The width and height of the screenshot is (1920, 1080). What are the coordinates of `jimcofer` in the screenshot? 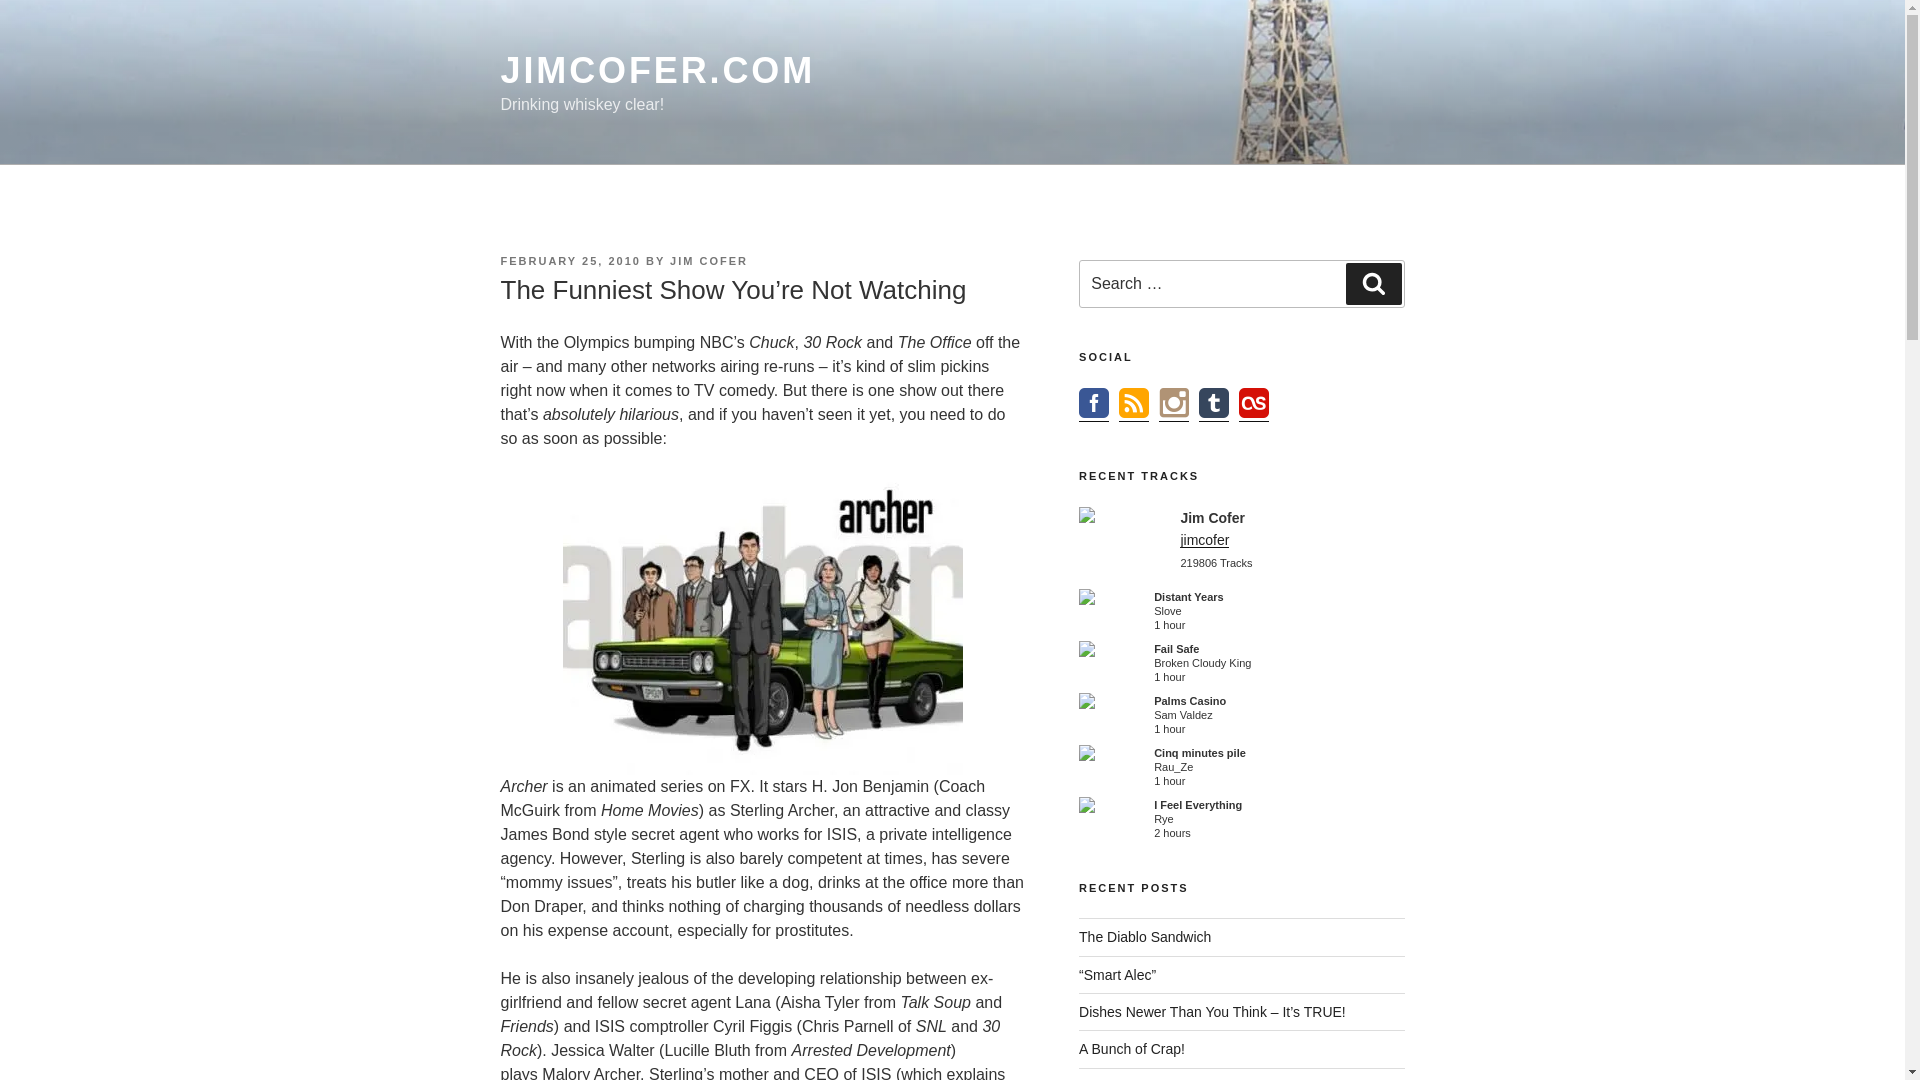 It's located at (1204, 540).